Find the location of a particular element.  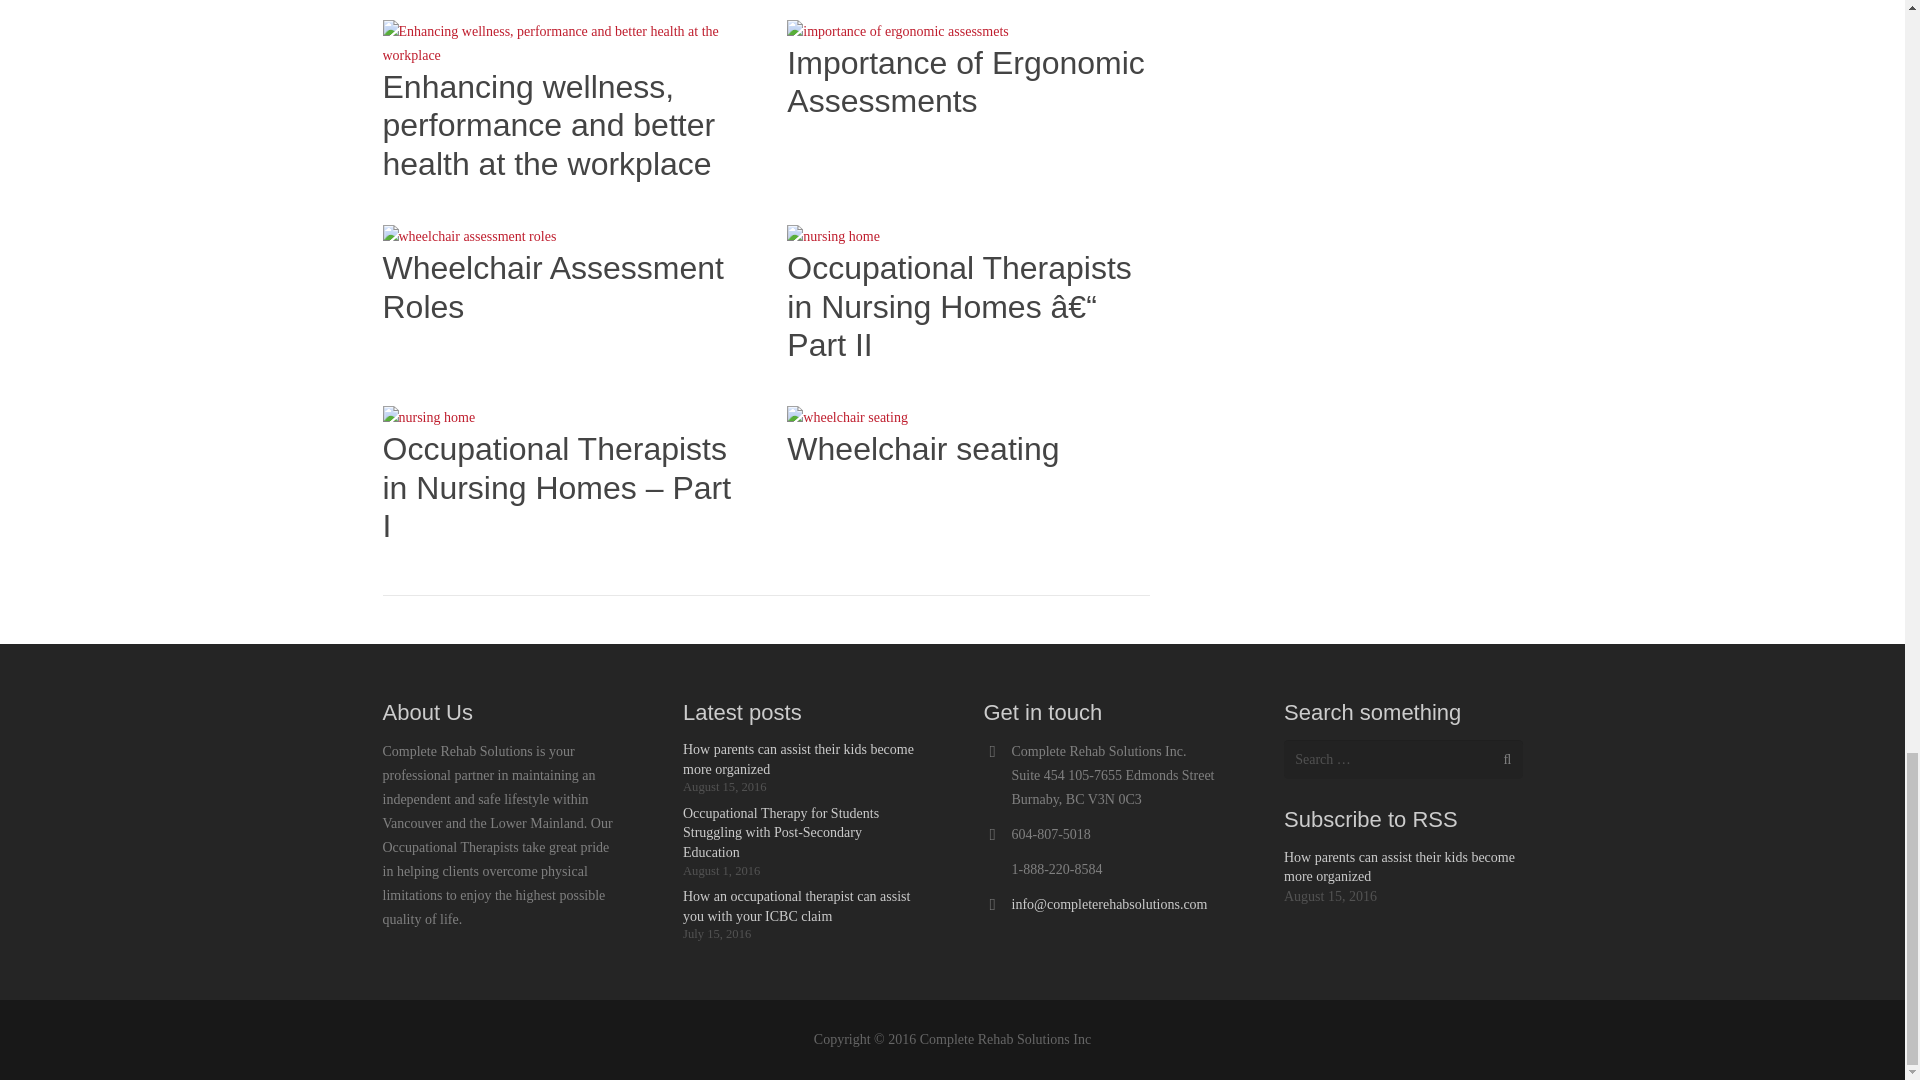

Search is located at coordinates (1502, 758).